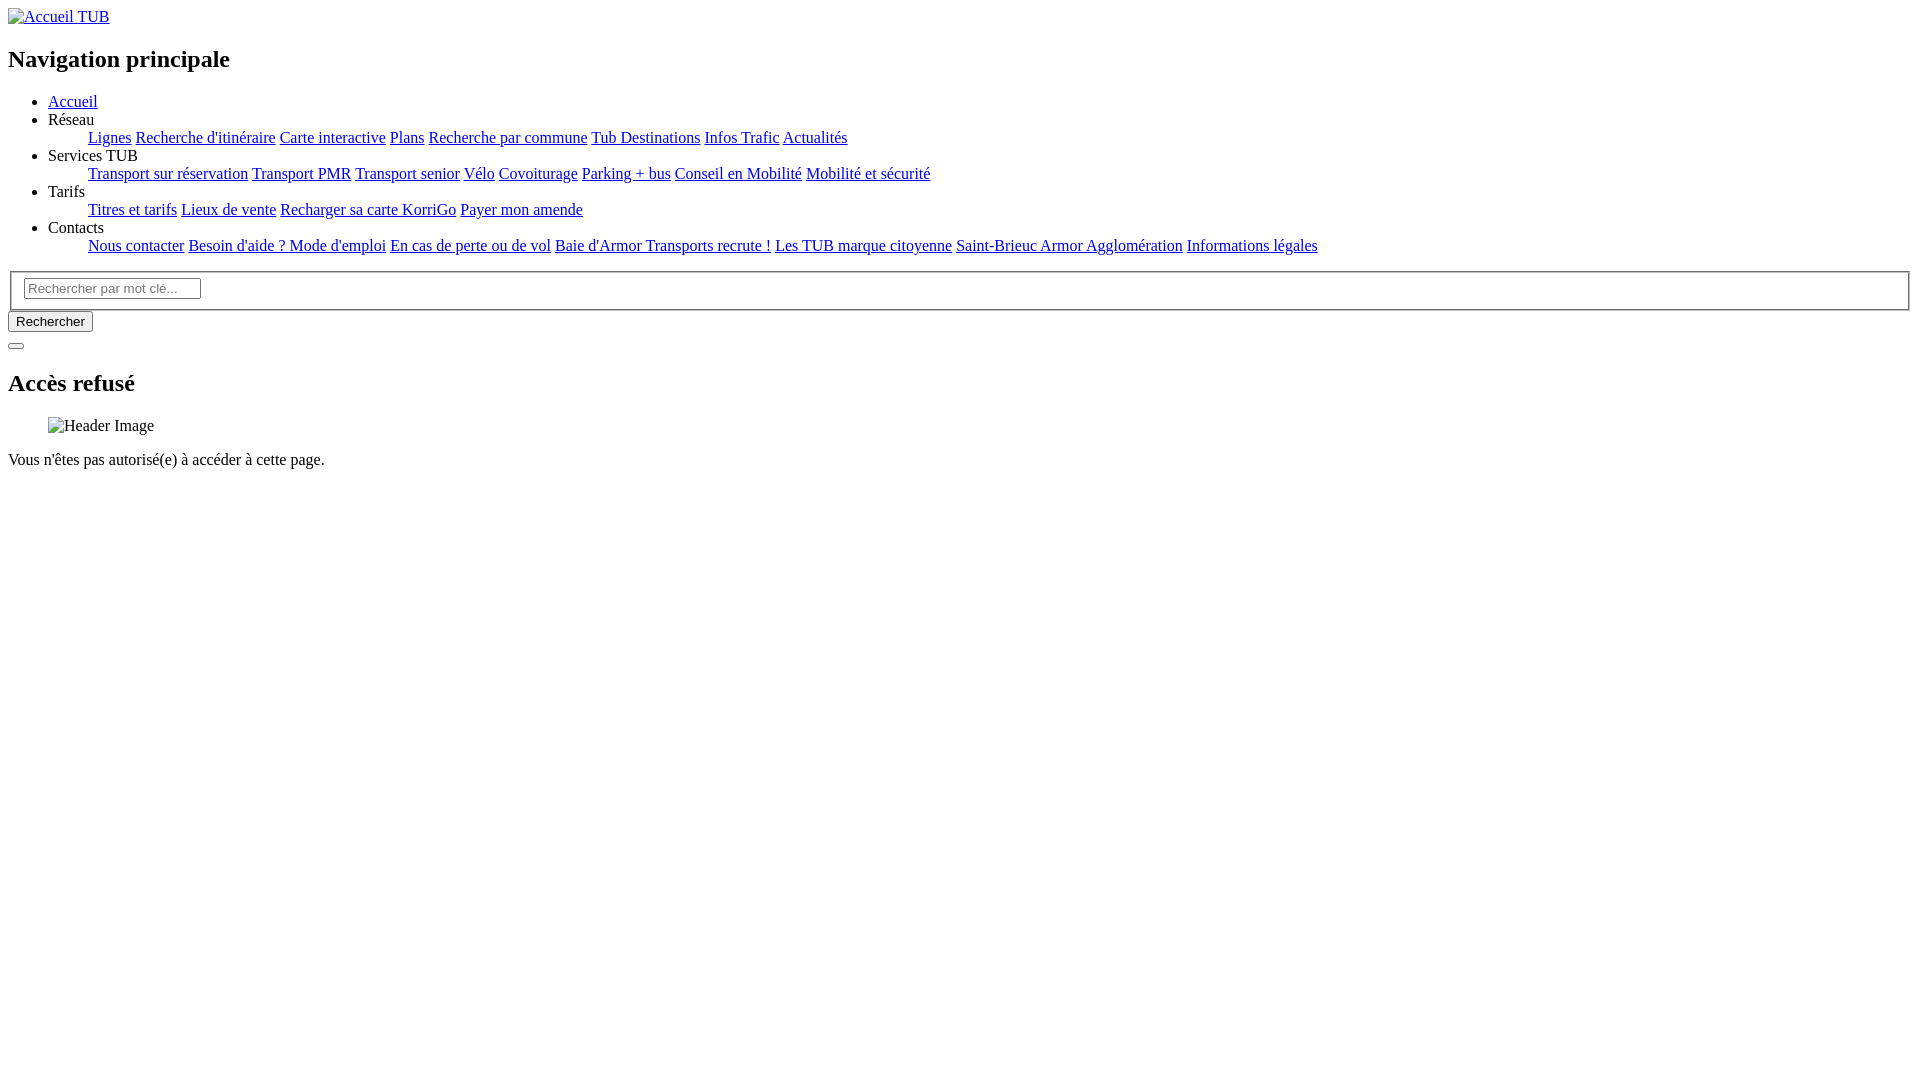 The height and width of the screenshot is (1080, 1920). I want to click on Baie d'Armor Transports recrute !, so click(663, 246).